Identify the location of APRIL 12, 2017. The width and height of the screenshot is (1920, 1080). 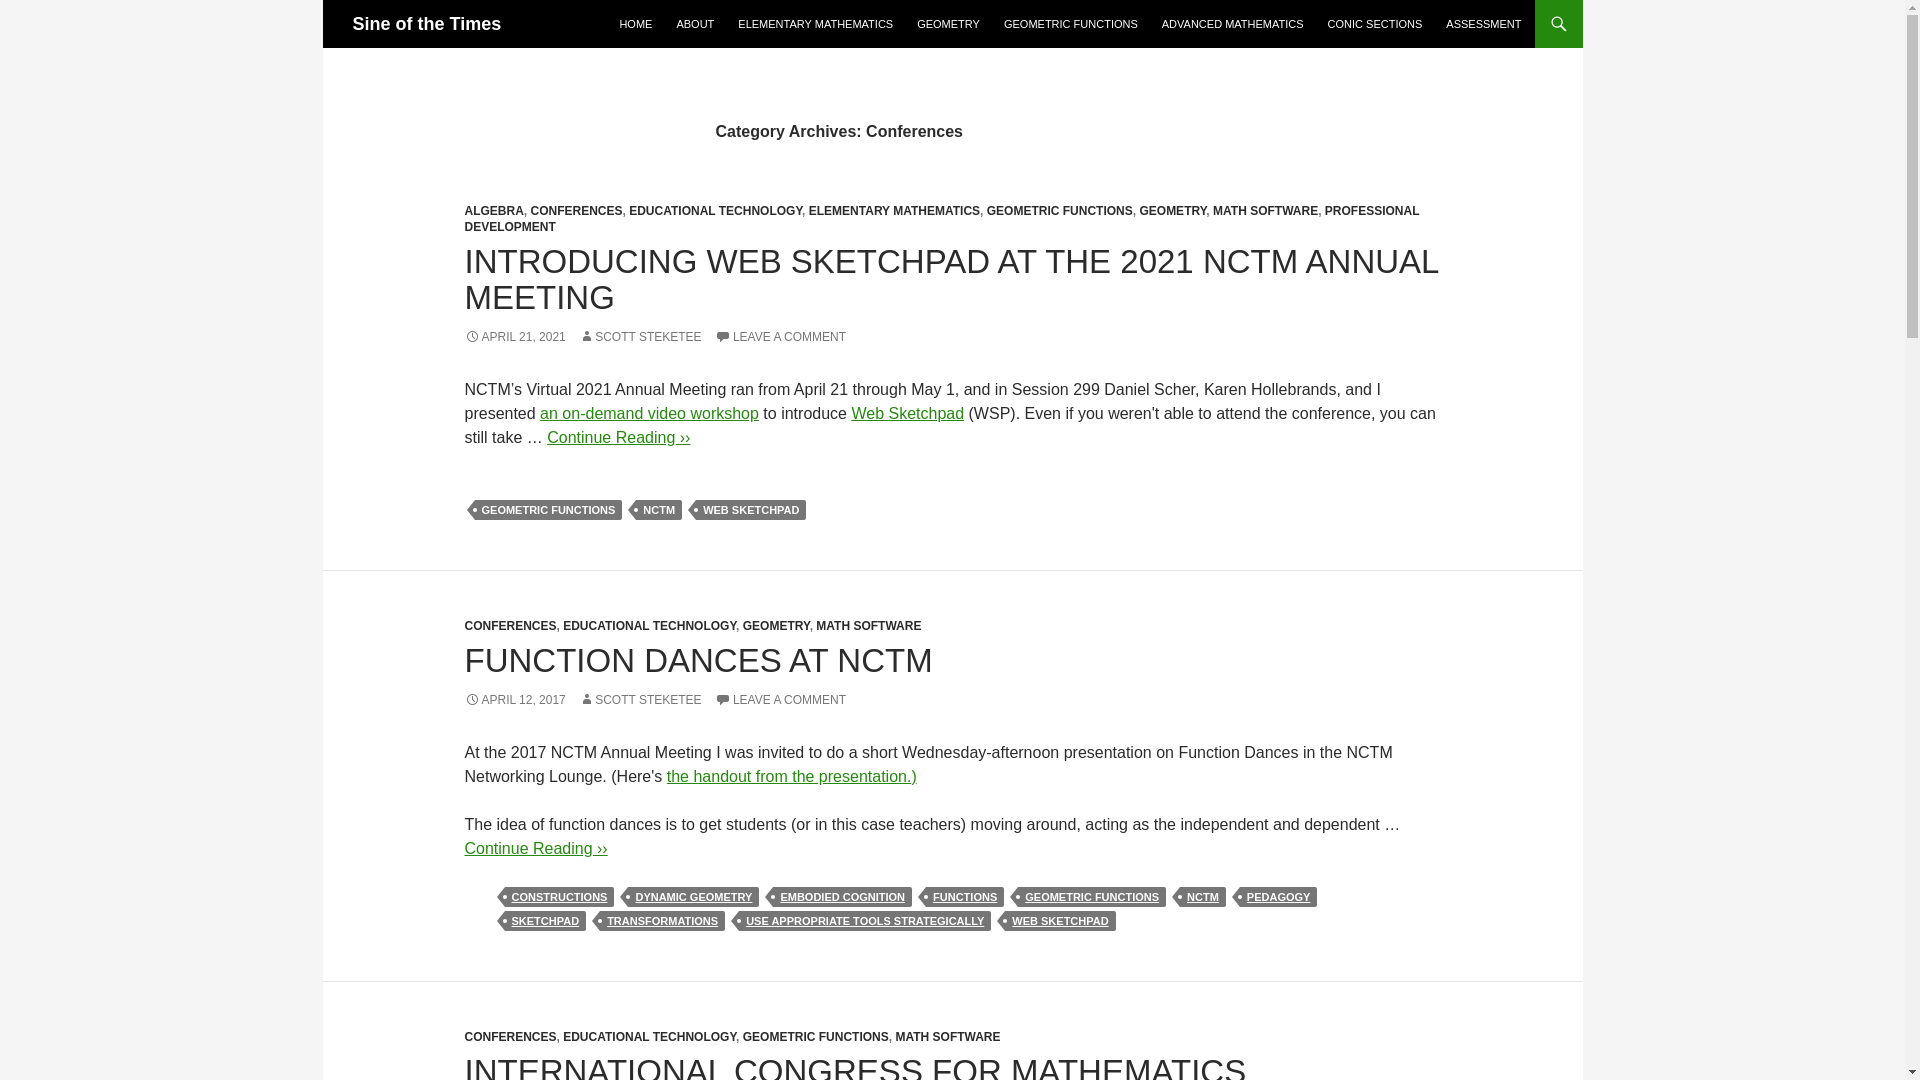
(514, 700).